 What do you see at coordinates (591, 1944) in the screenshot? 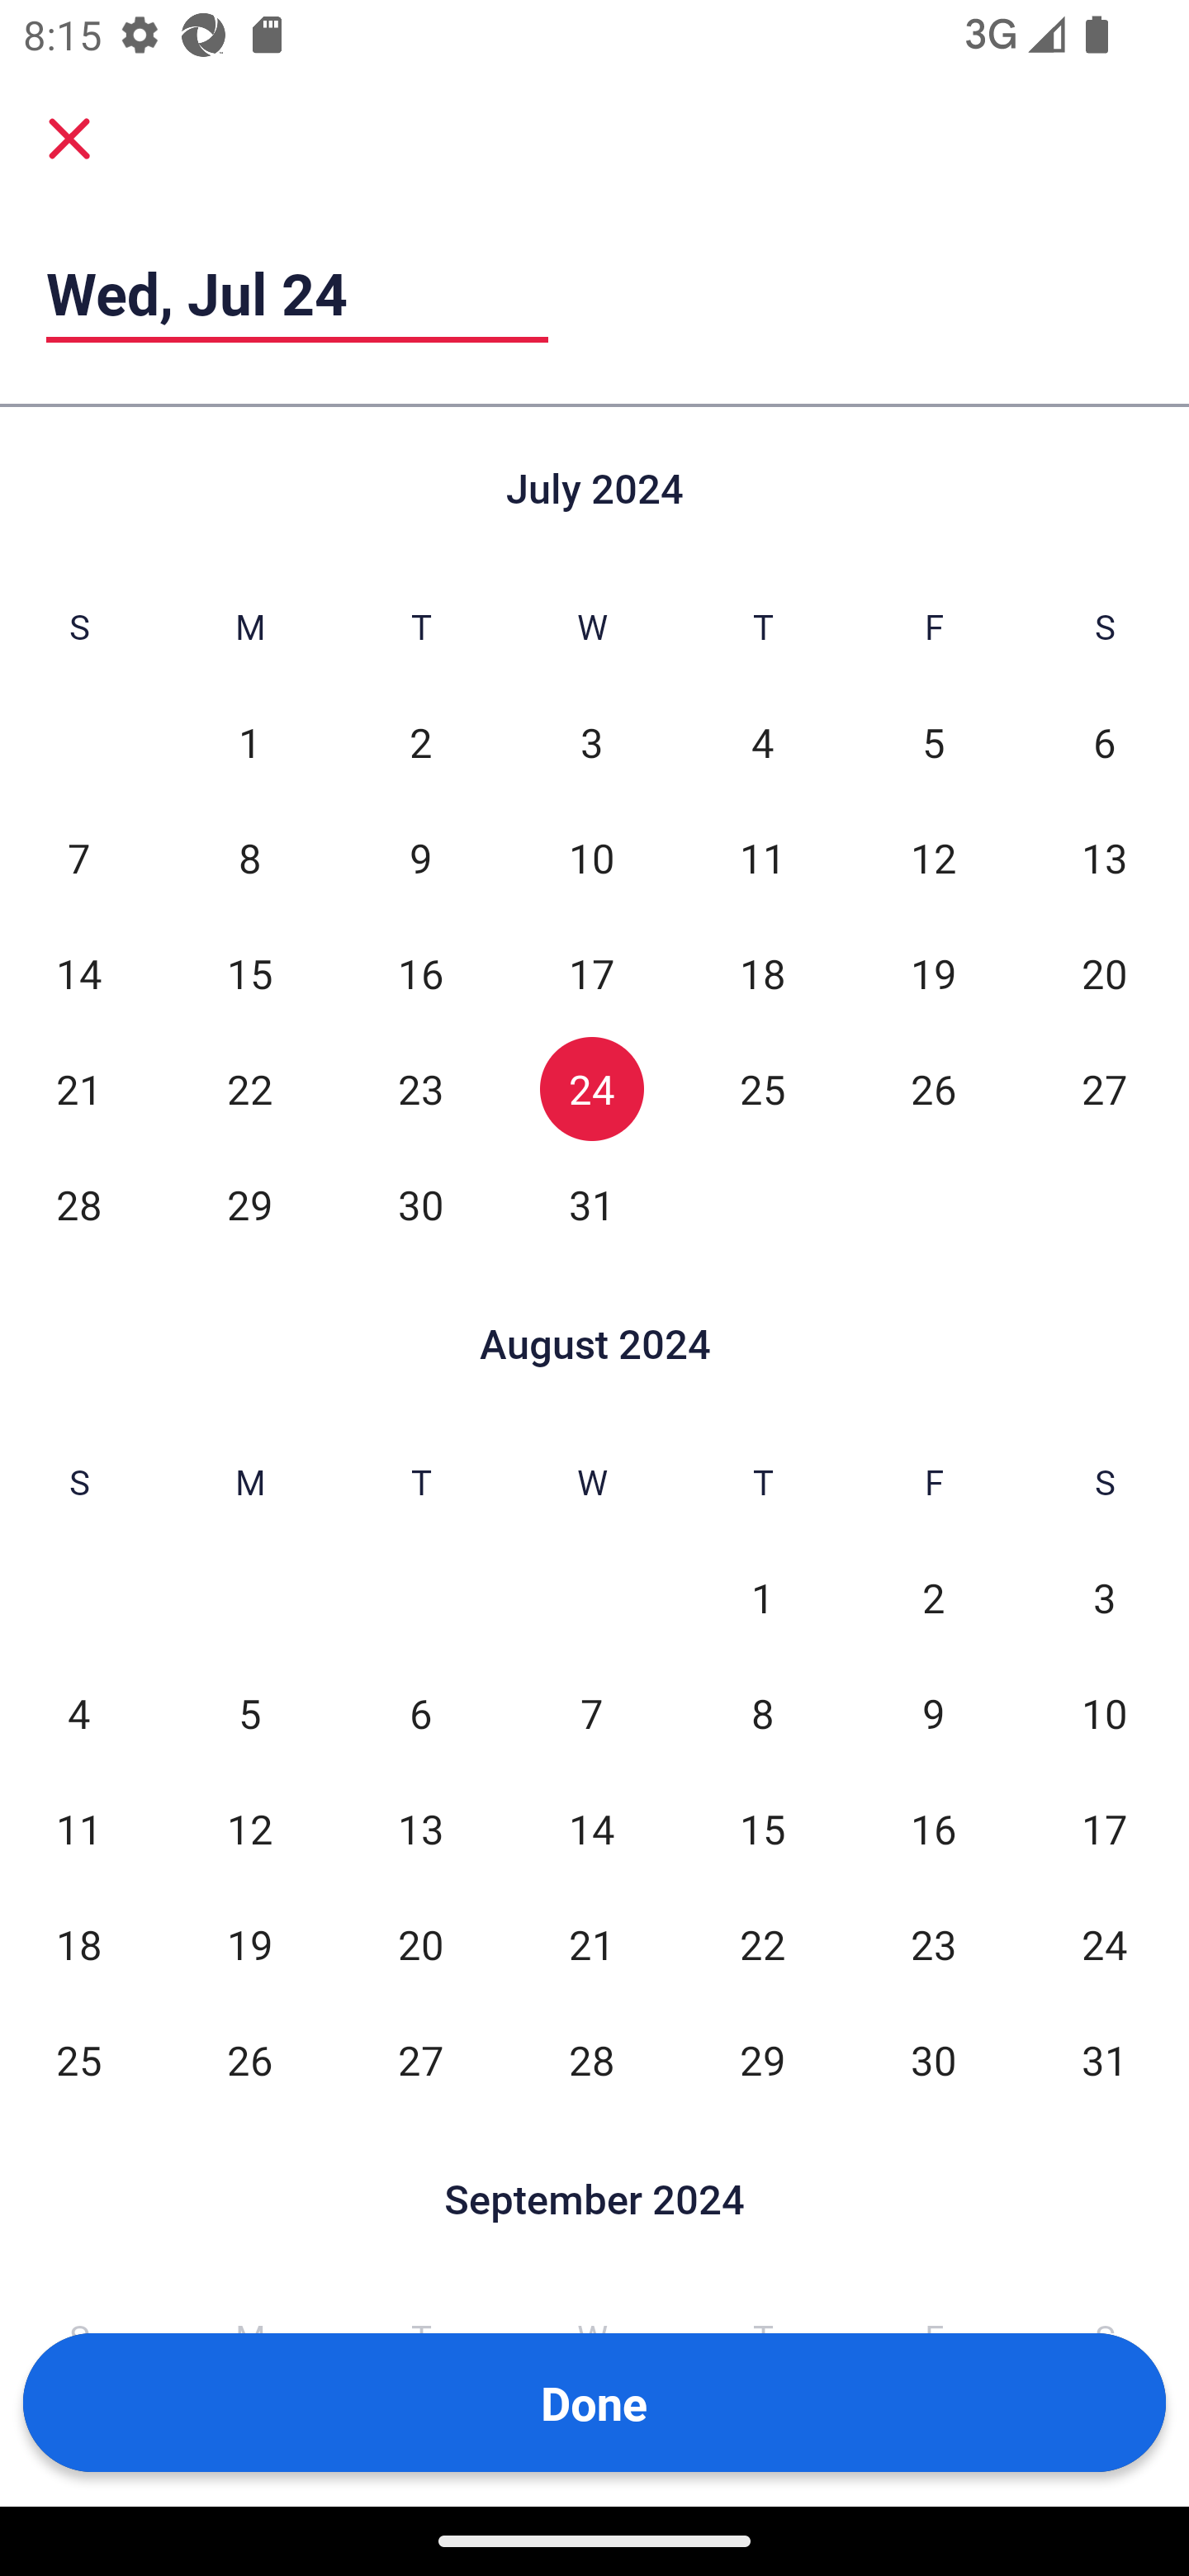
I see `21 Wed, Aug 21, Not Selected` at bounding box center [591, 1944].